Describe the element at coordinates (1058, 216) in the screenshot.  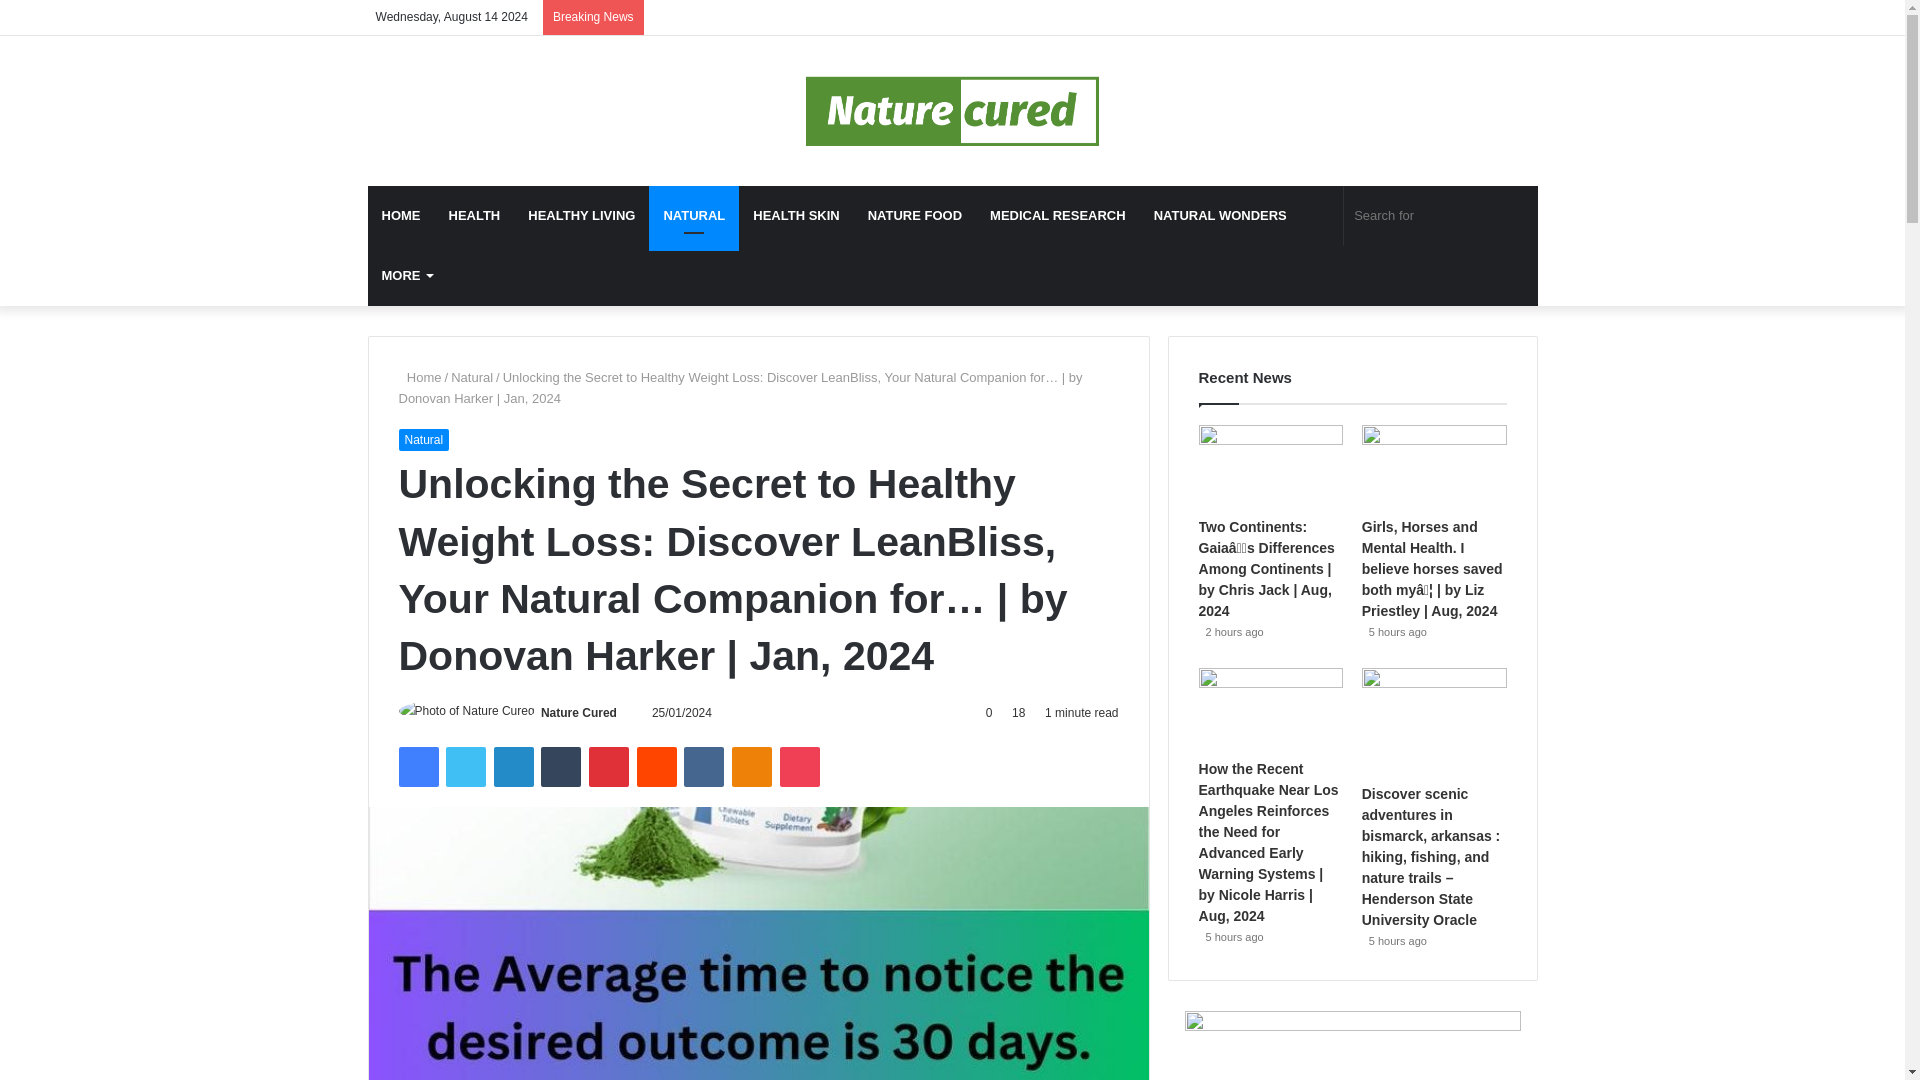
I see `MEDICAL RESEARCH` at that location.